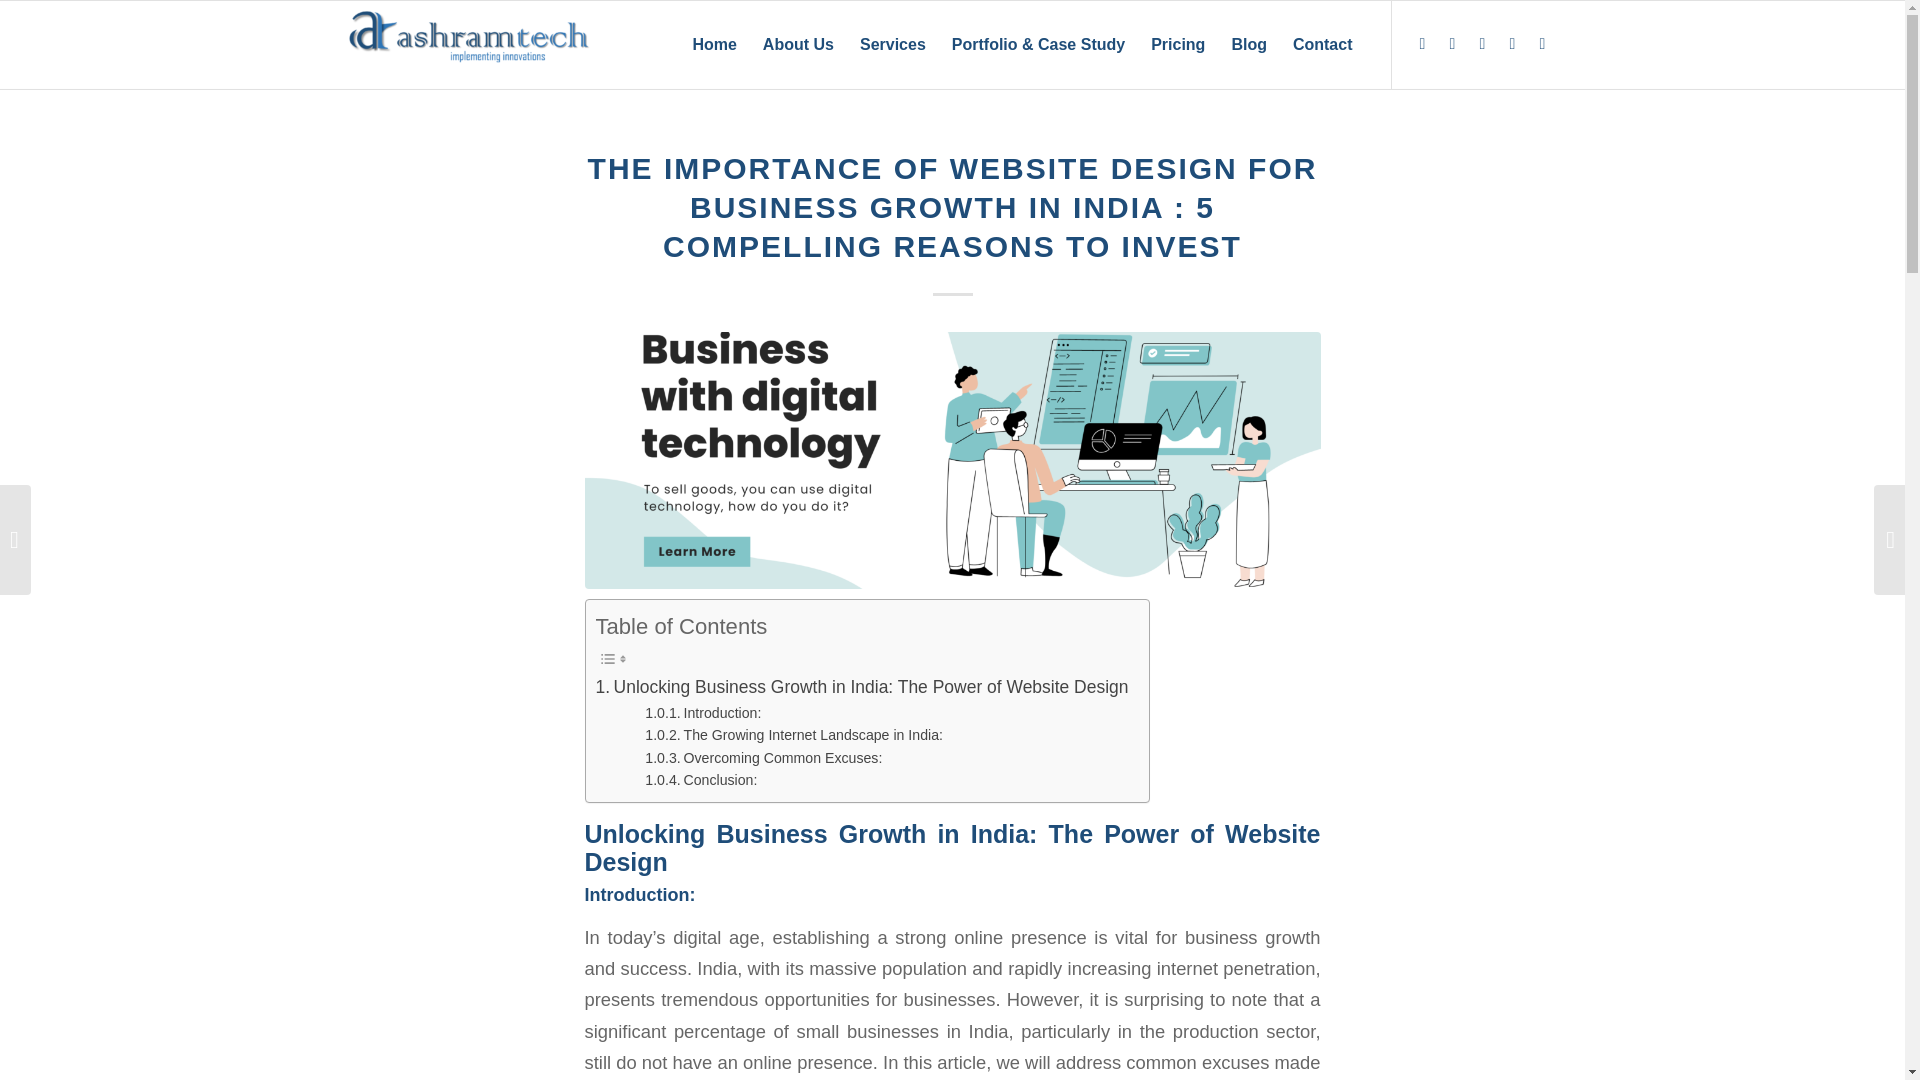 The width and height of the screenshot is (1920, 1080). I want to click on Facebook, so click(1453, 44).